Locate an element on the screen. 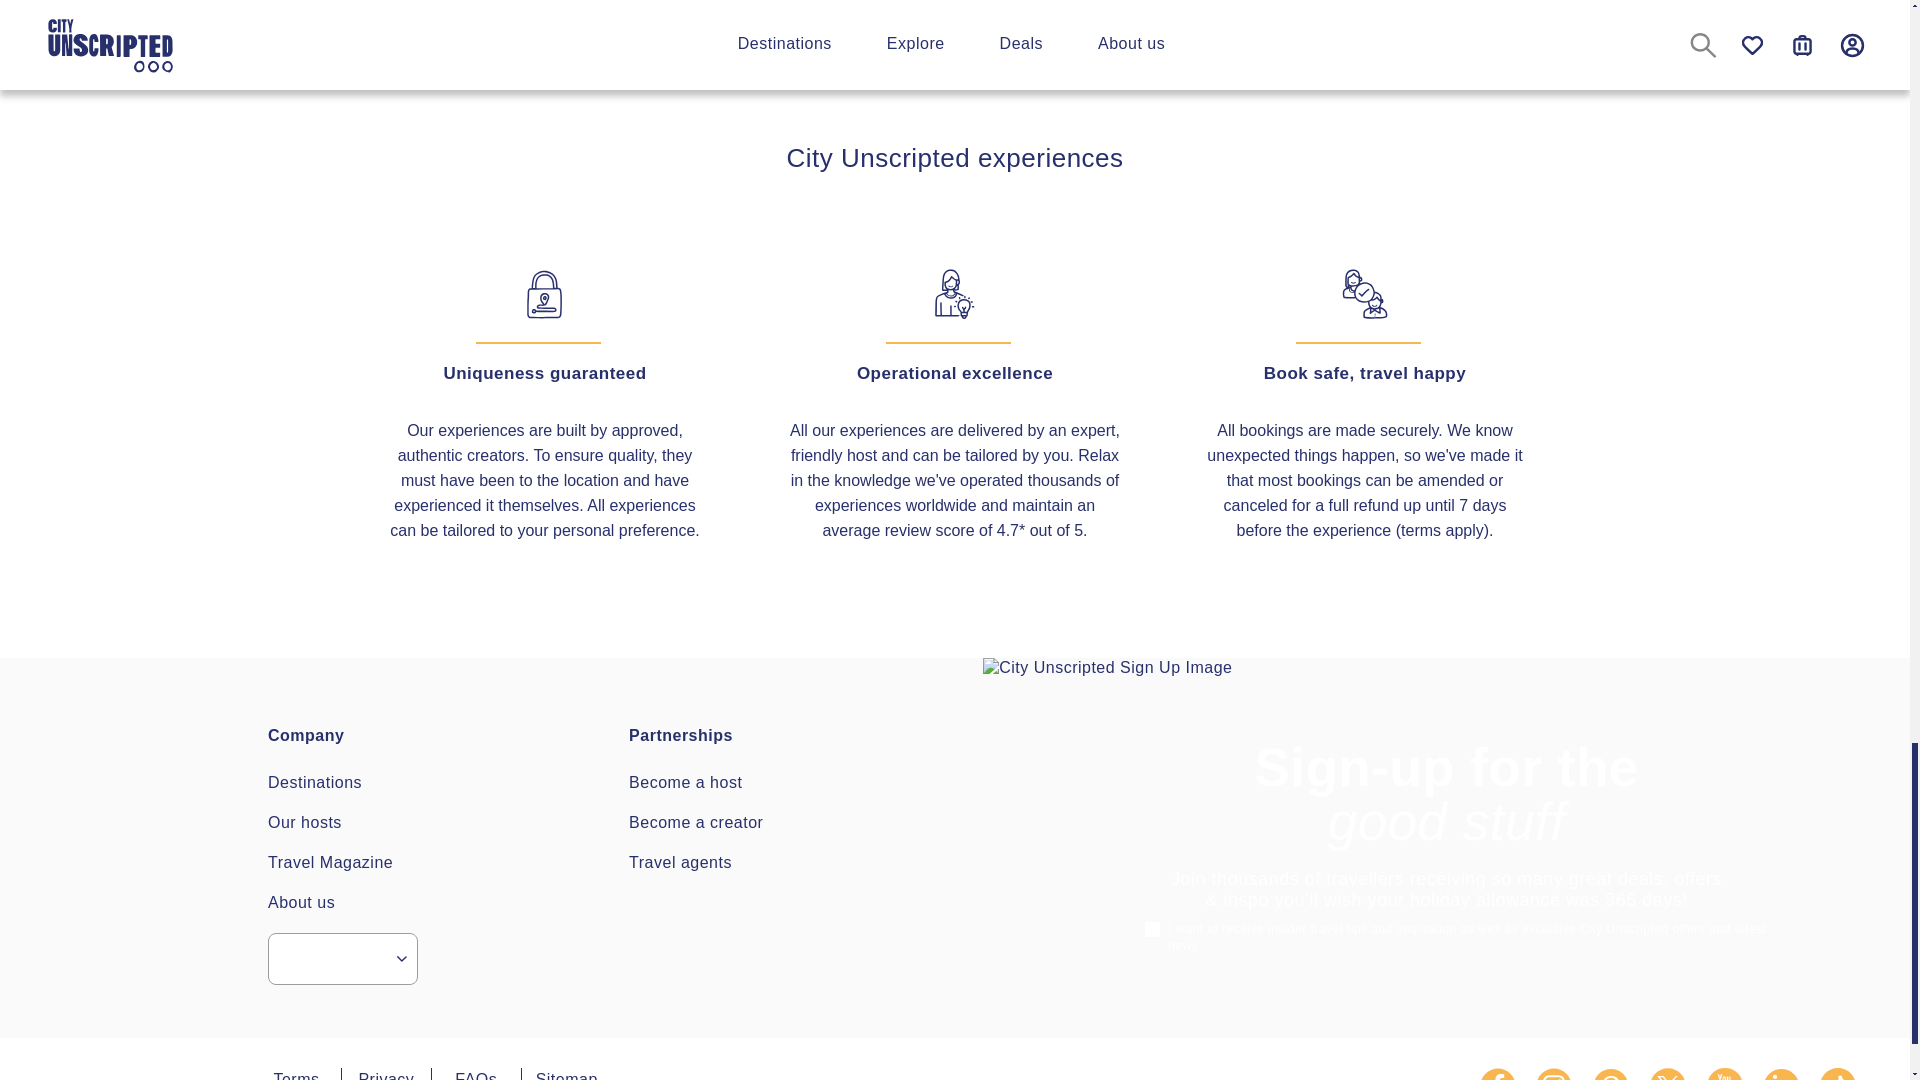  Become a host is located at coordinates (685, 782).